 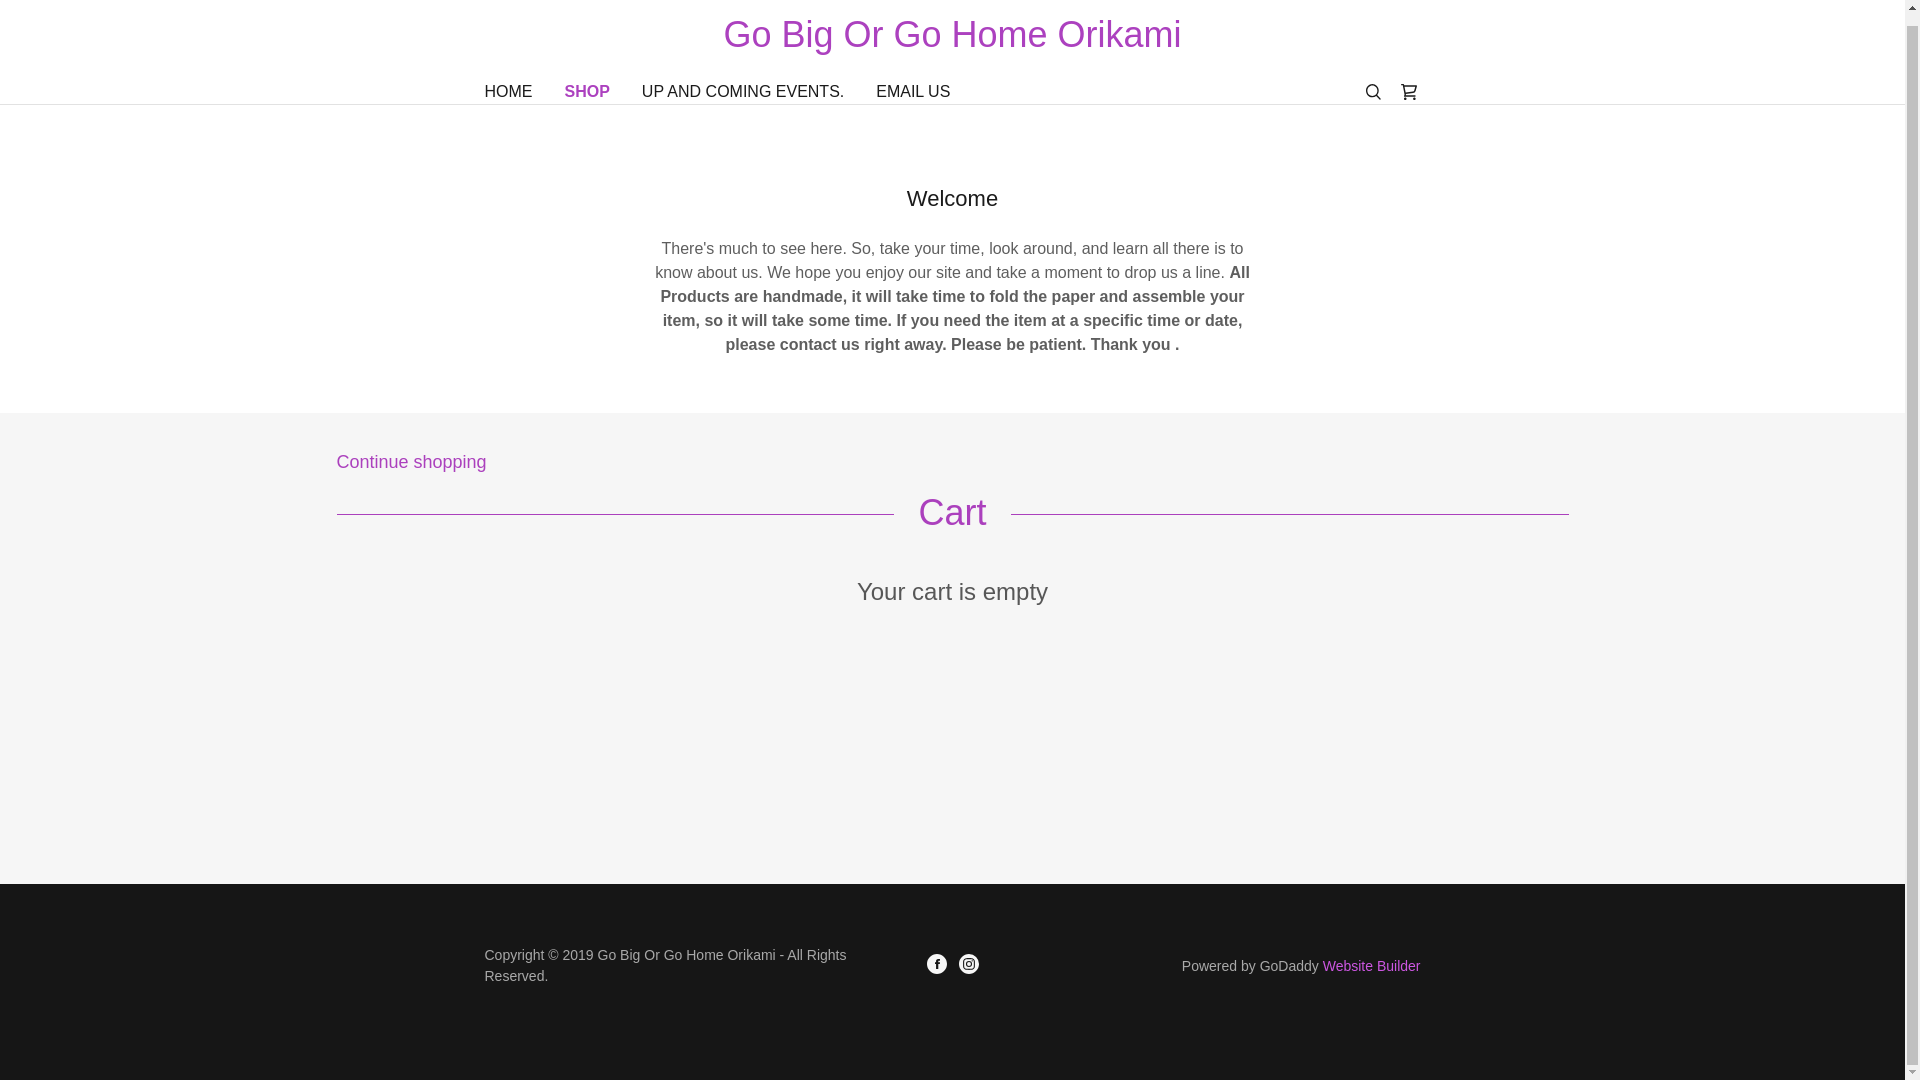 I want to click on Go Big Or Go Home Orikami, so click(x=952, y=34).